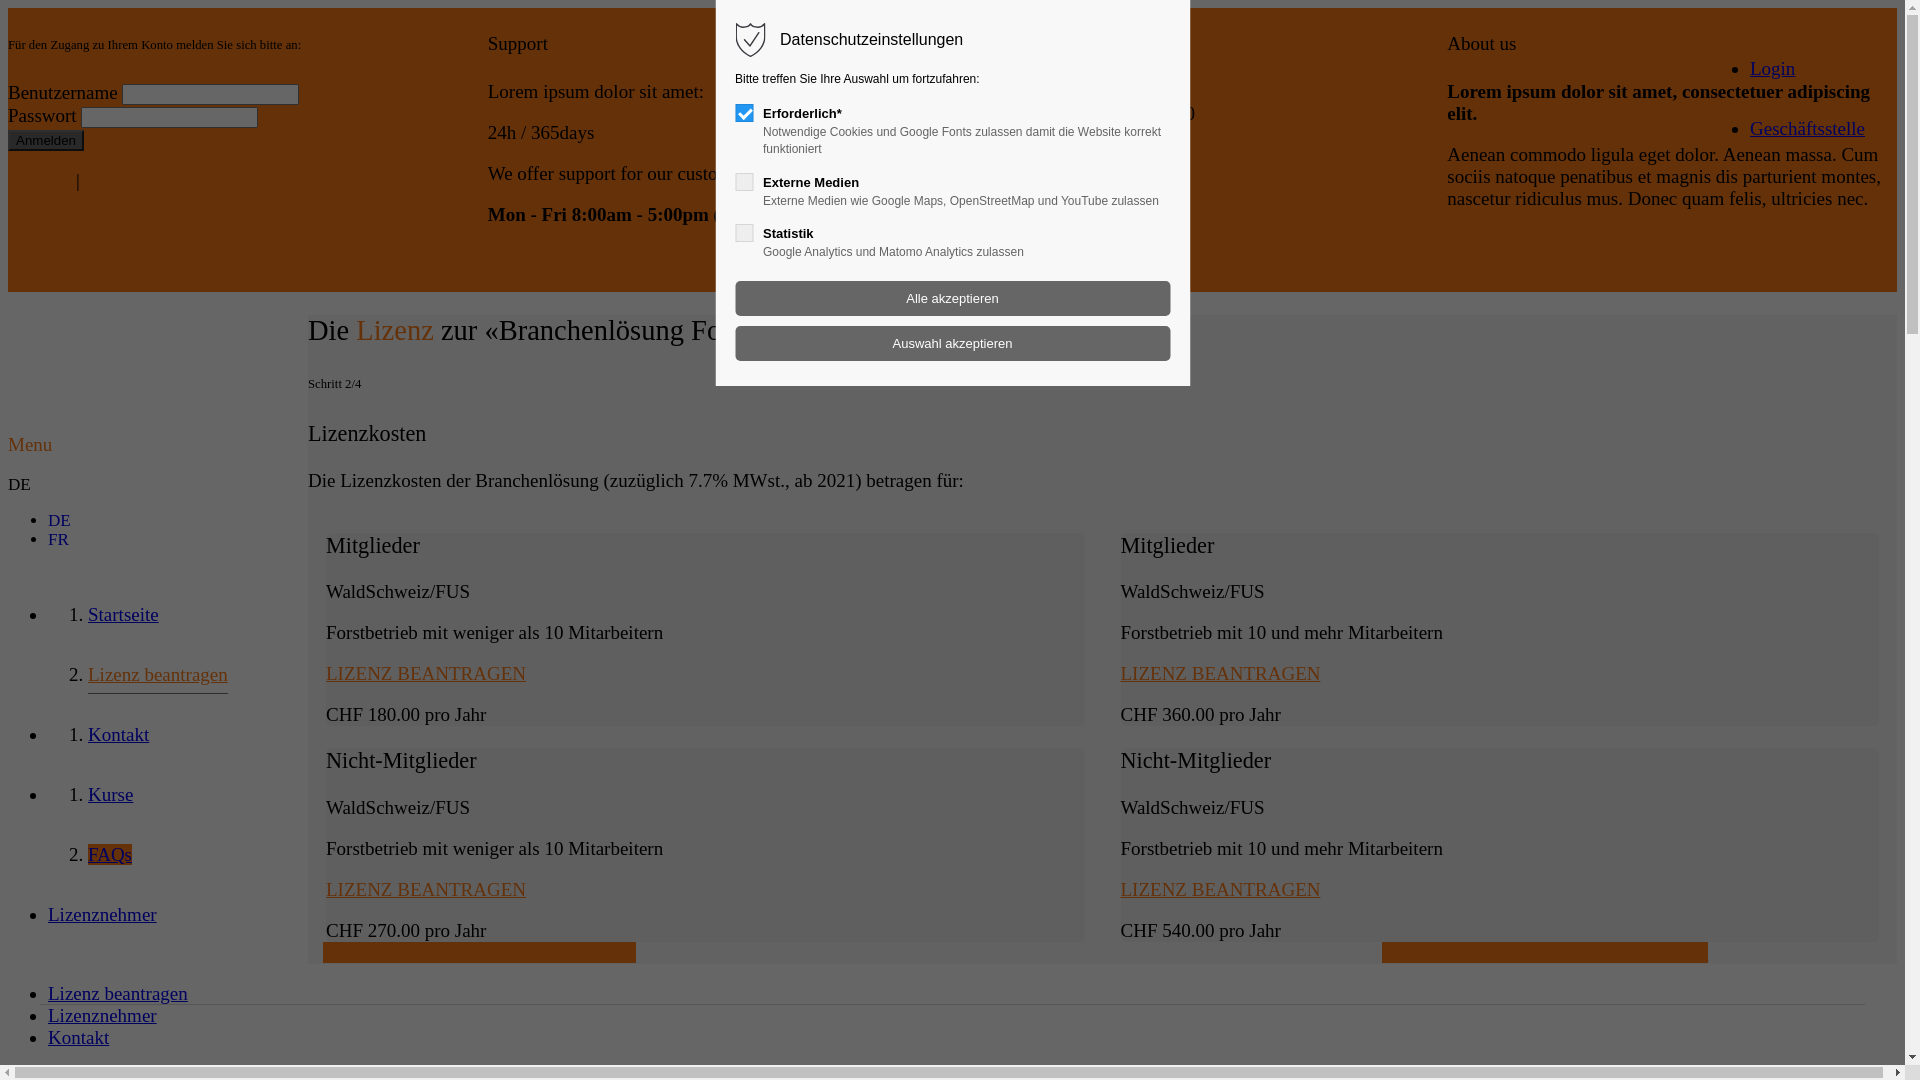 The width and height of the screenshot is (1920, 1080). I want to click on Auswahl akzeptieren, so click(952, 344).